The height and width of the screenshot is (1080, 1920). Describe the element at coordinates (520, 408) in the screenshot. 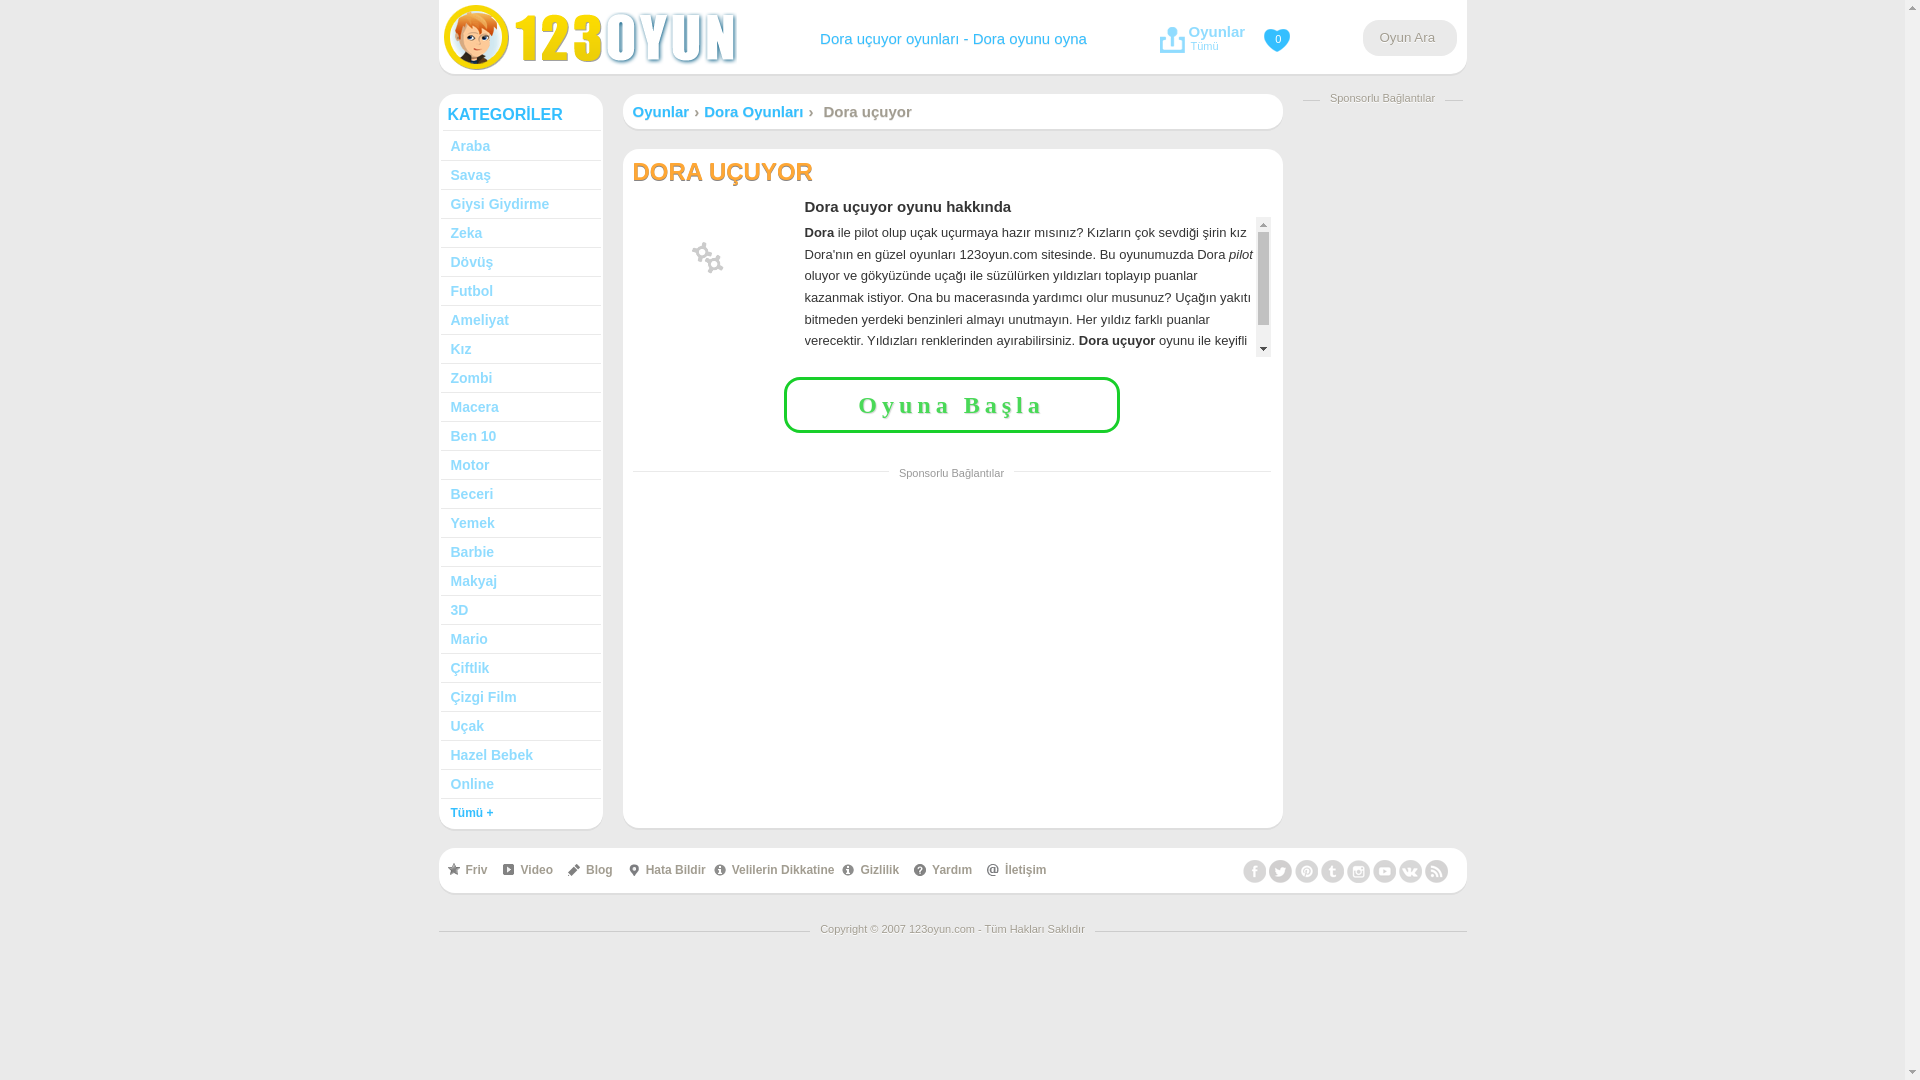

I see `Macera` at that location.